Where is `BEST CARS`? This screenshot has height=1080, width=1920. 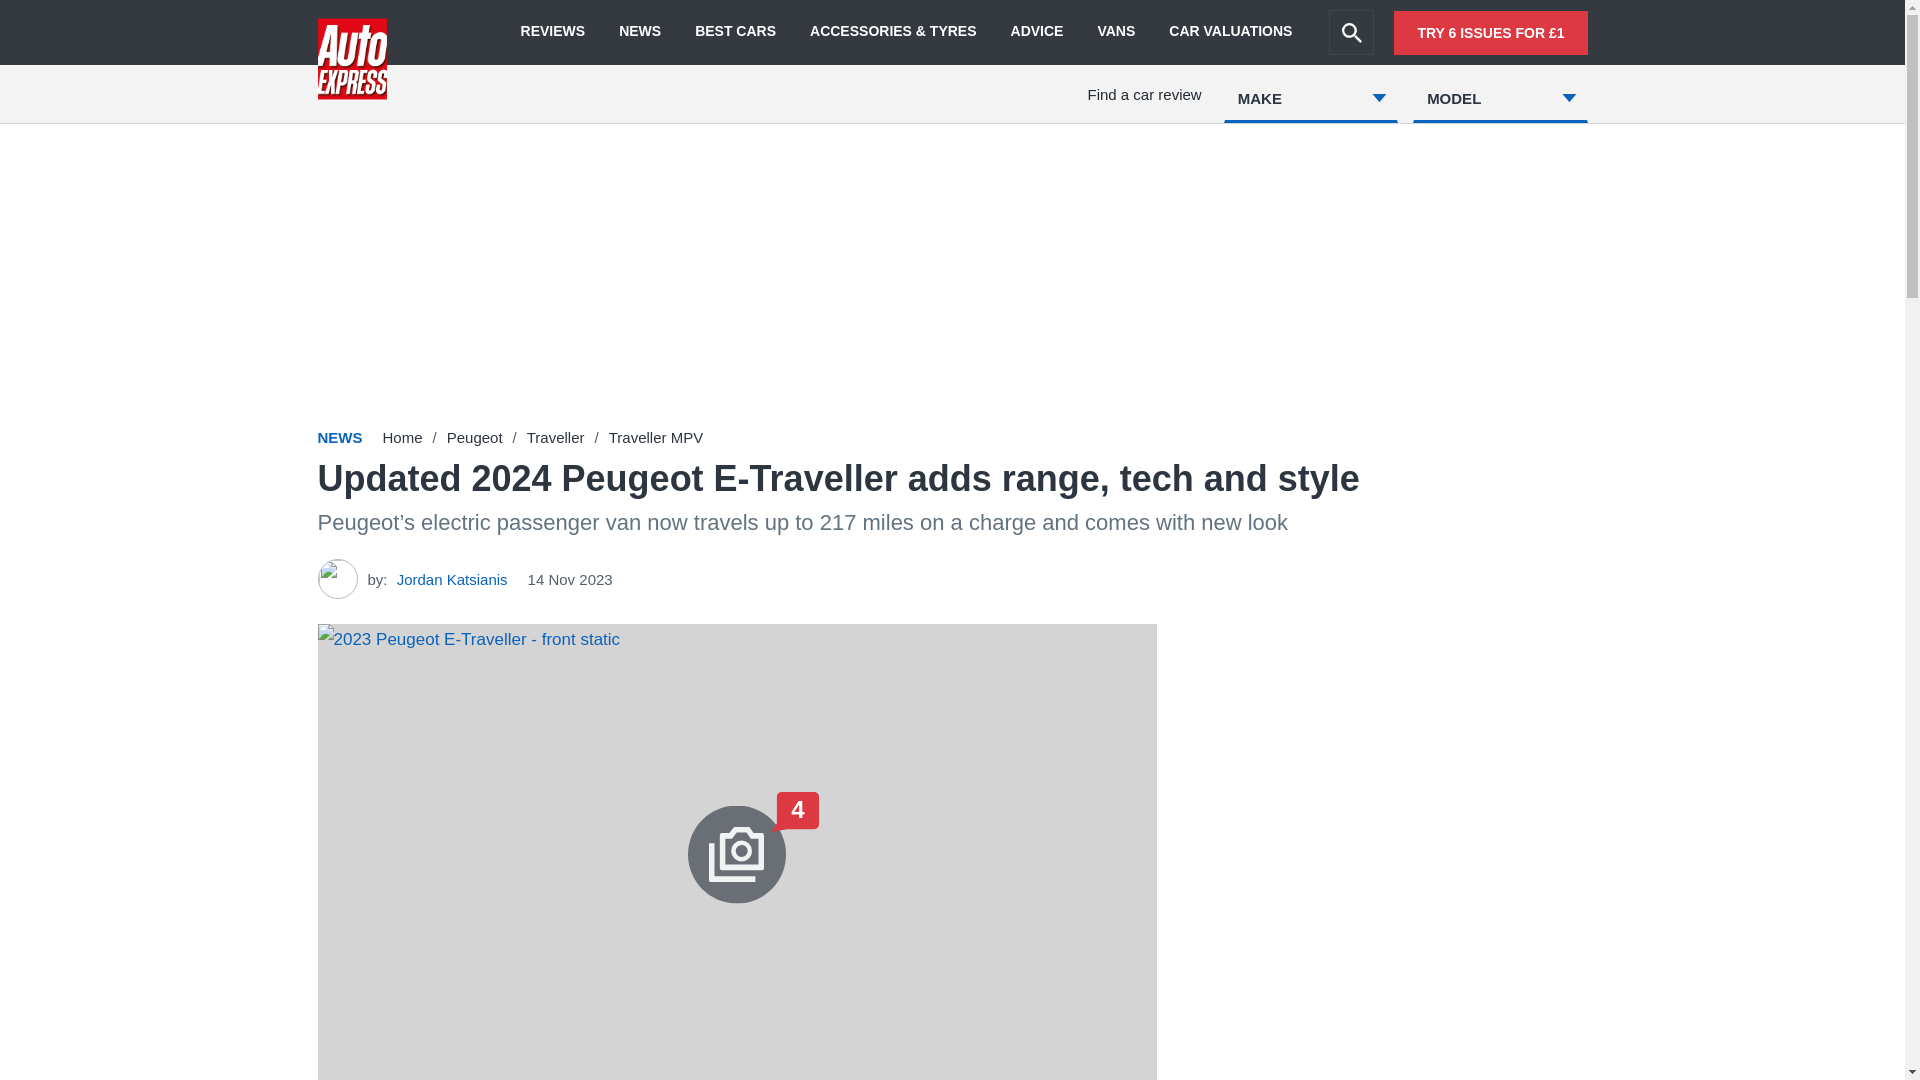 BEST CARS is located at coordinates (734, 32).